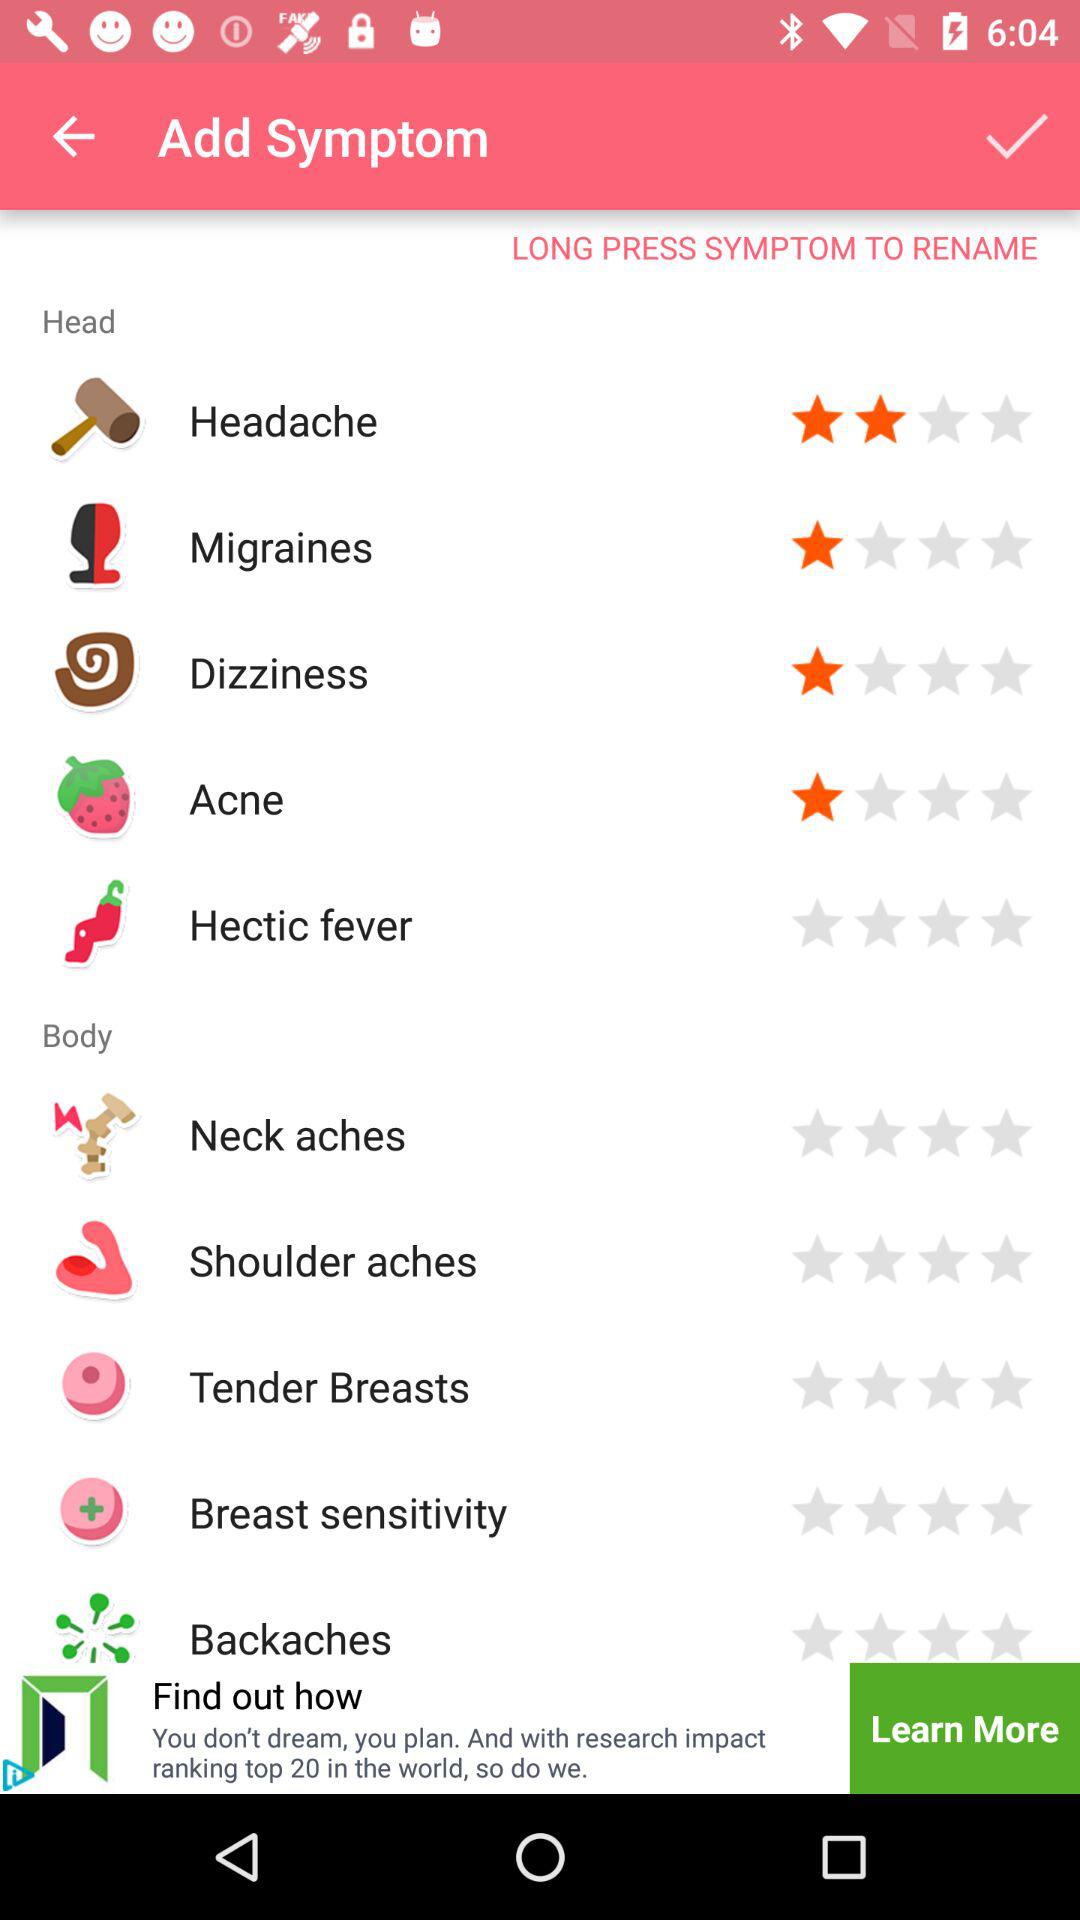 The width and height of the screenshot is (1080, 1920). What do you see at coordinates (1006, 1386) in the screenshot?
I see `star option` at bounding box center [1006, 1386].